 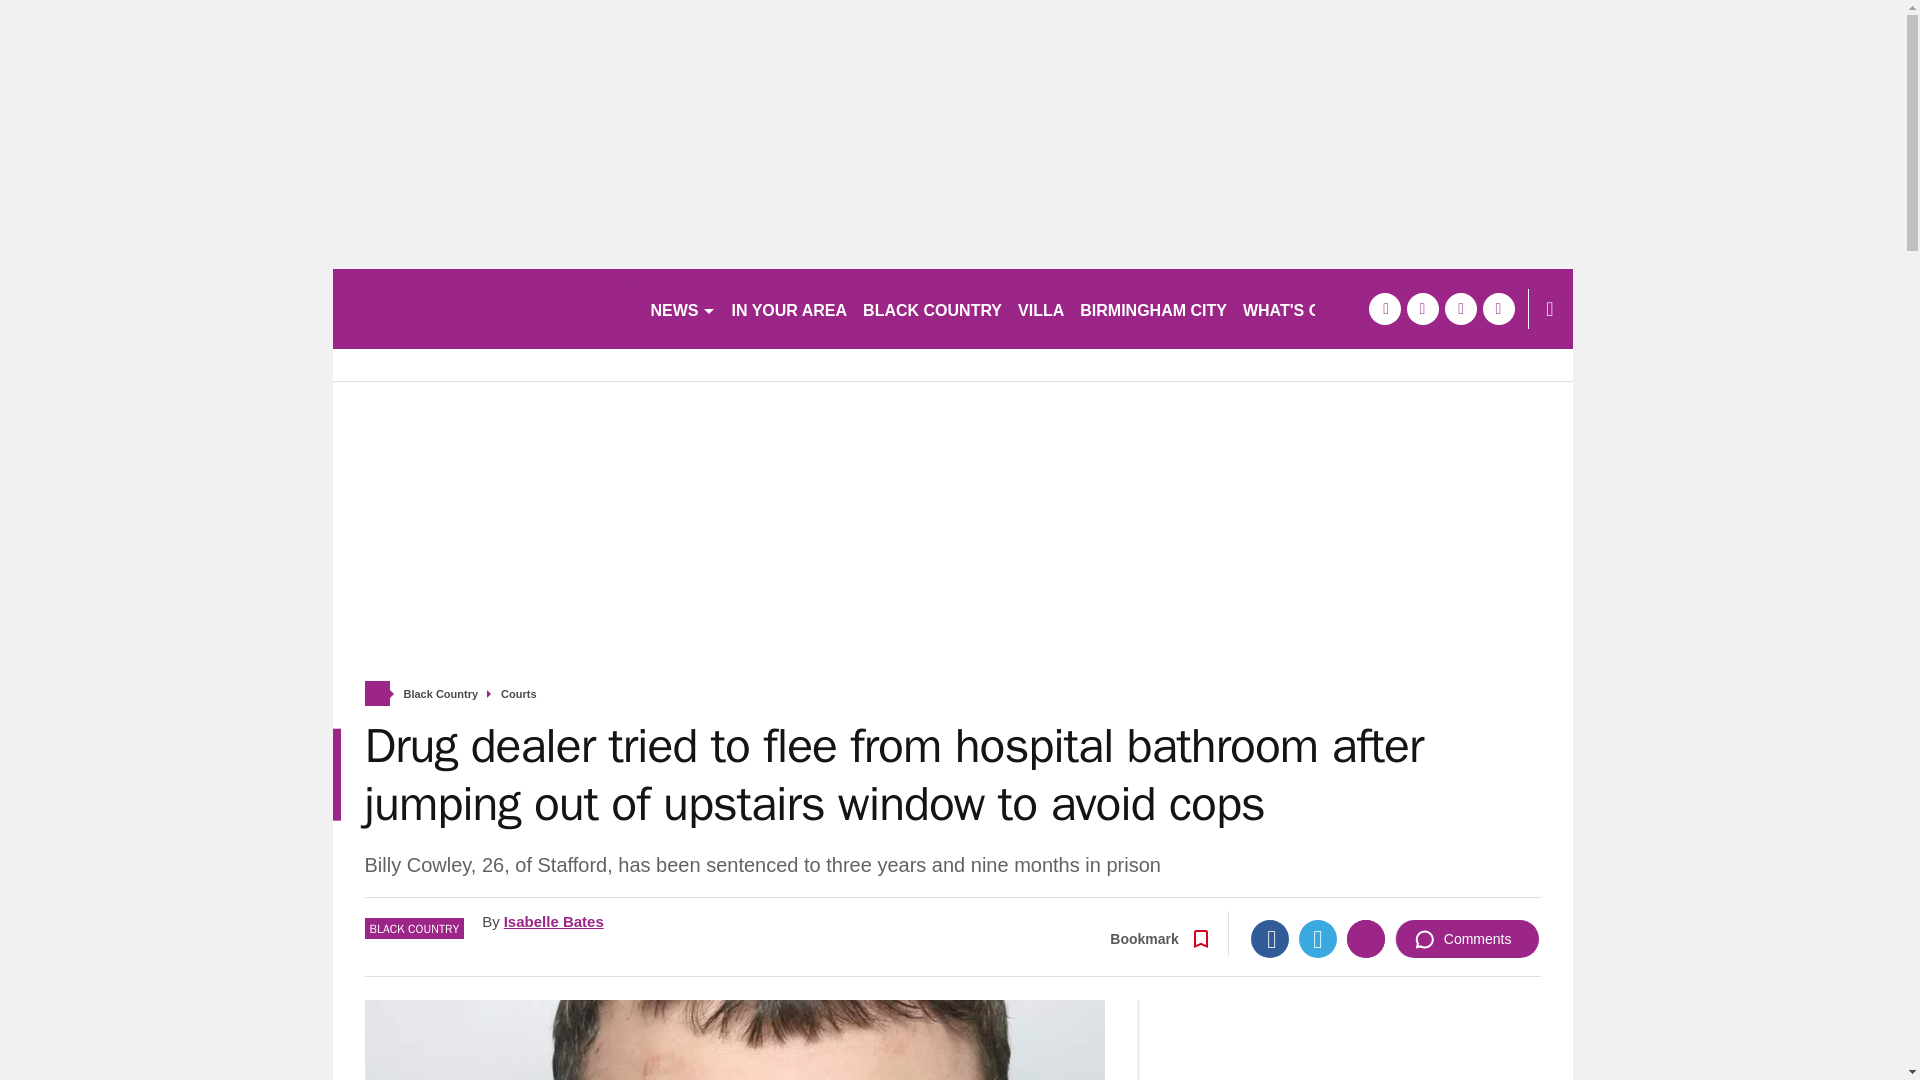 What do you see at coordinates (932, 308) in the screenshot?
I see `BLACK COUNTRY` at bounding box center [932, 308].